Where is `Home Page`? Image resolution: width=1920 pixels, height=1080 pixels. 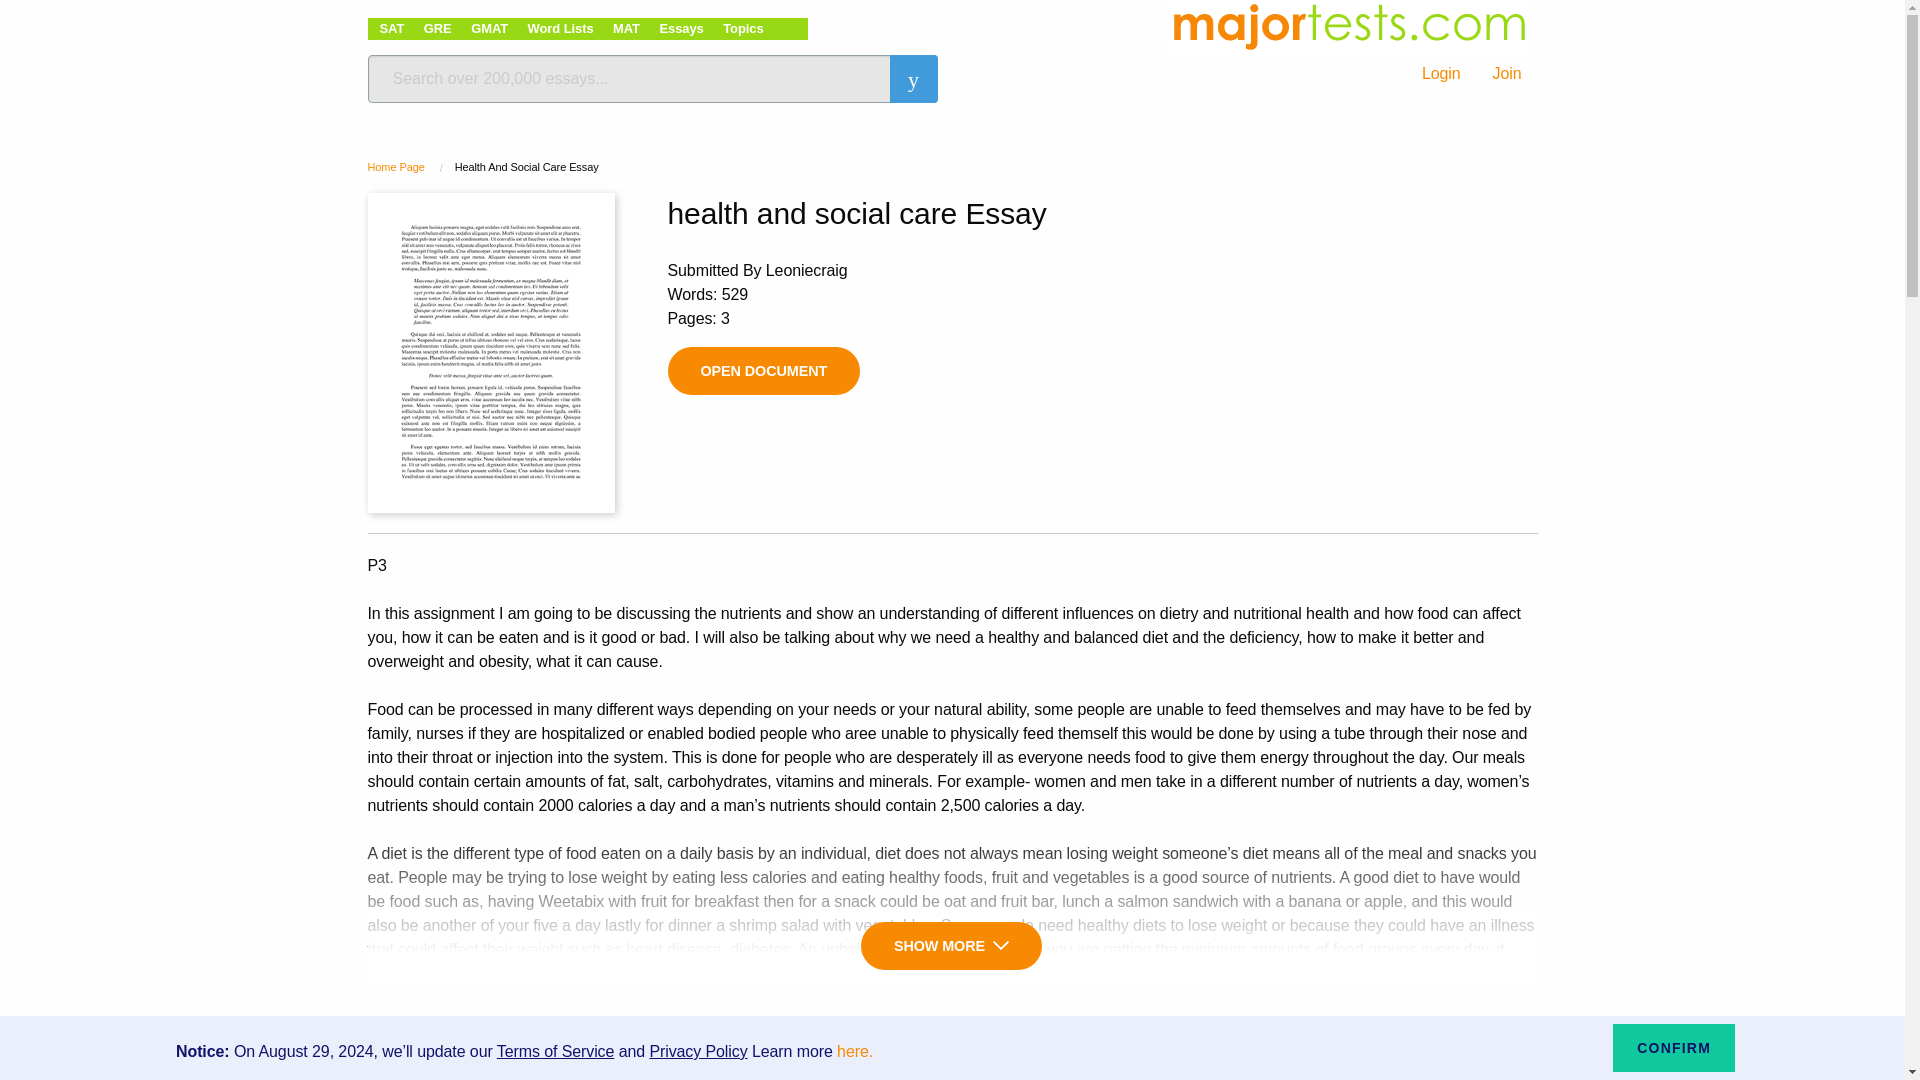 Home Page is located at coordinates (396, 166).